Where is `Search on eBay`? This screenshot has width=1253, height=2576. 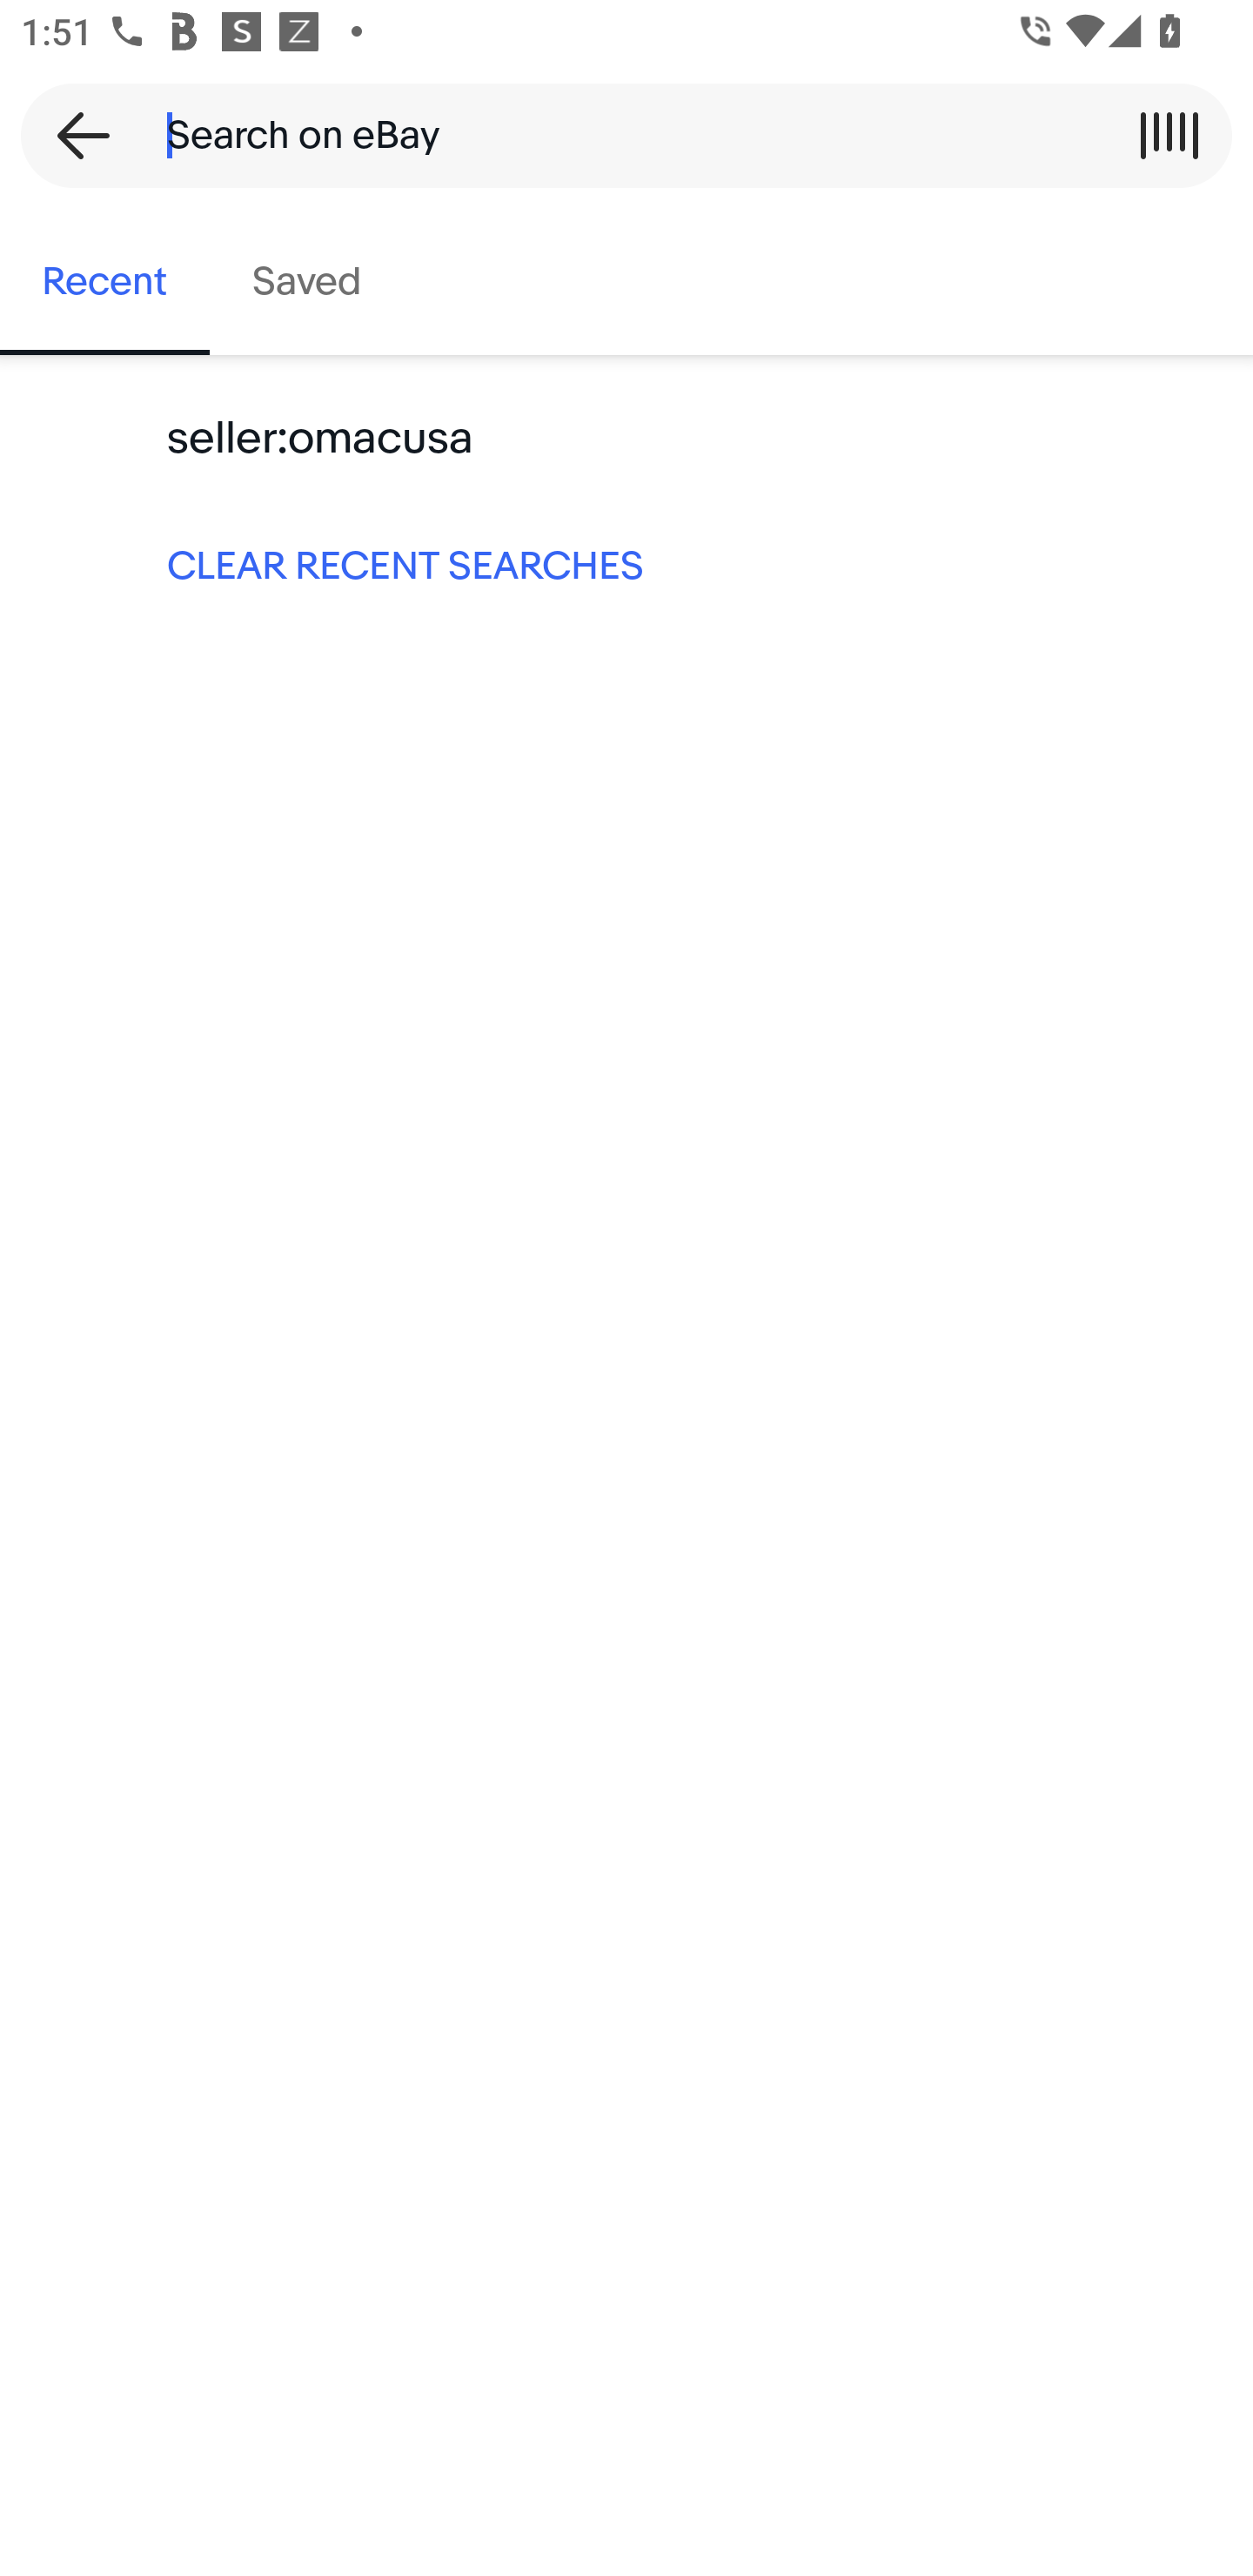
Search on eBay is located at coordinates (616, 135).